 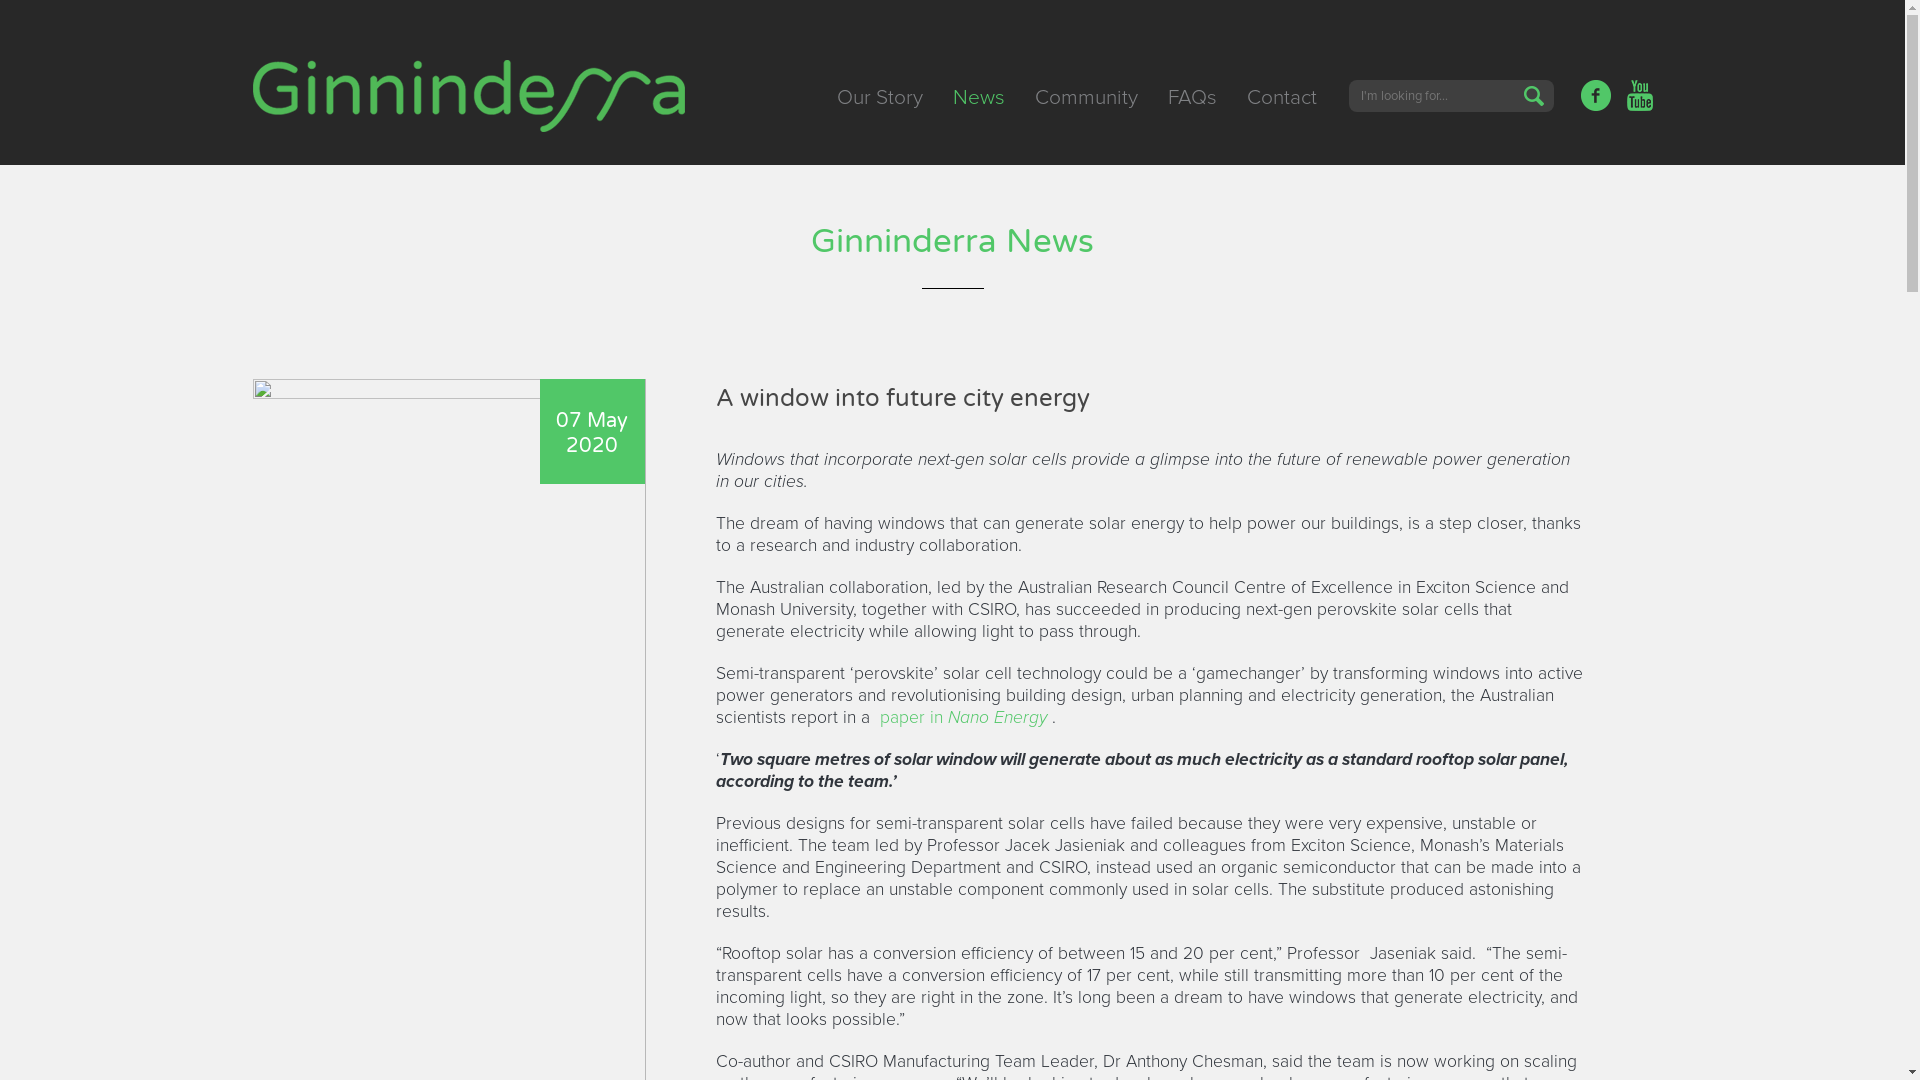 What do you see at coordinates (1637, 96) in the screenshot?
I see `YouTube` at bounding box center [1637, 96].